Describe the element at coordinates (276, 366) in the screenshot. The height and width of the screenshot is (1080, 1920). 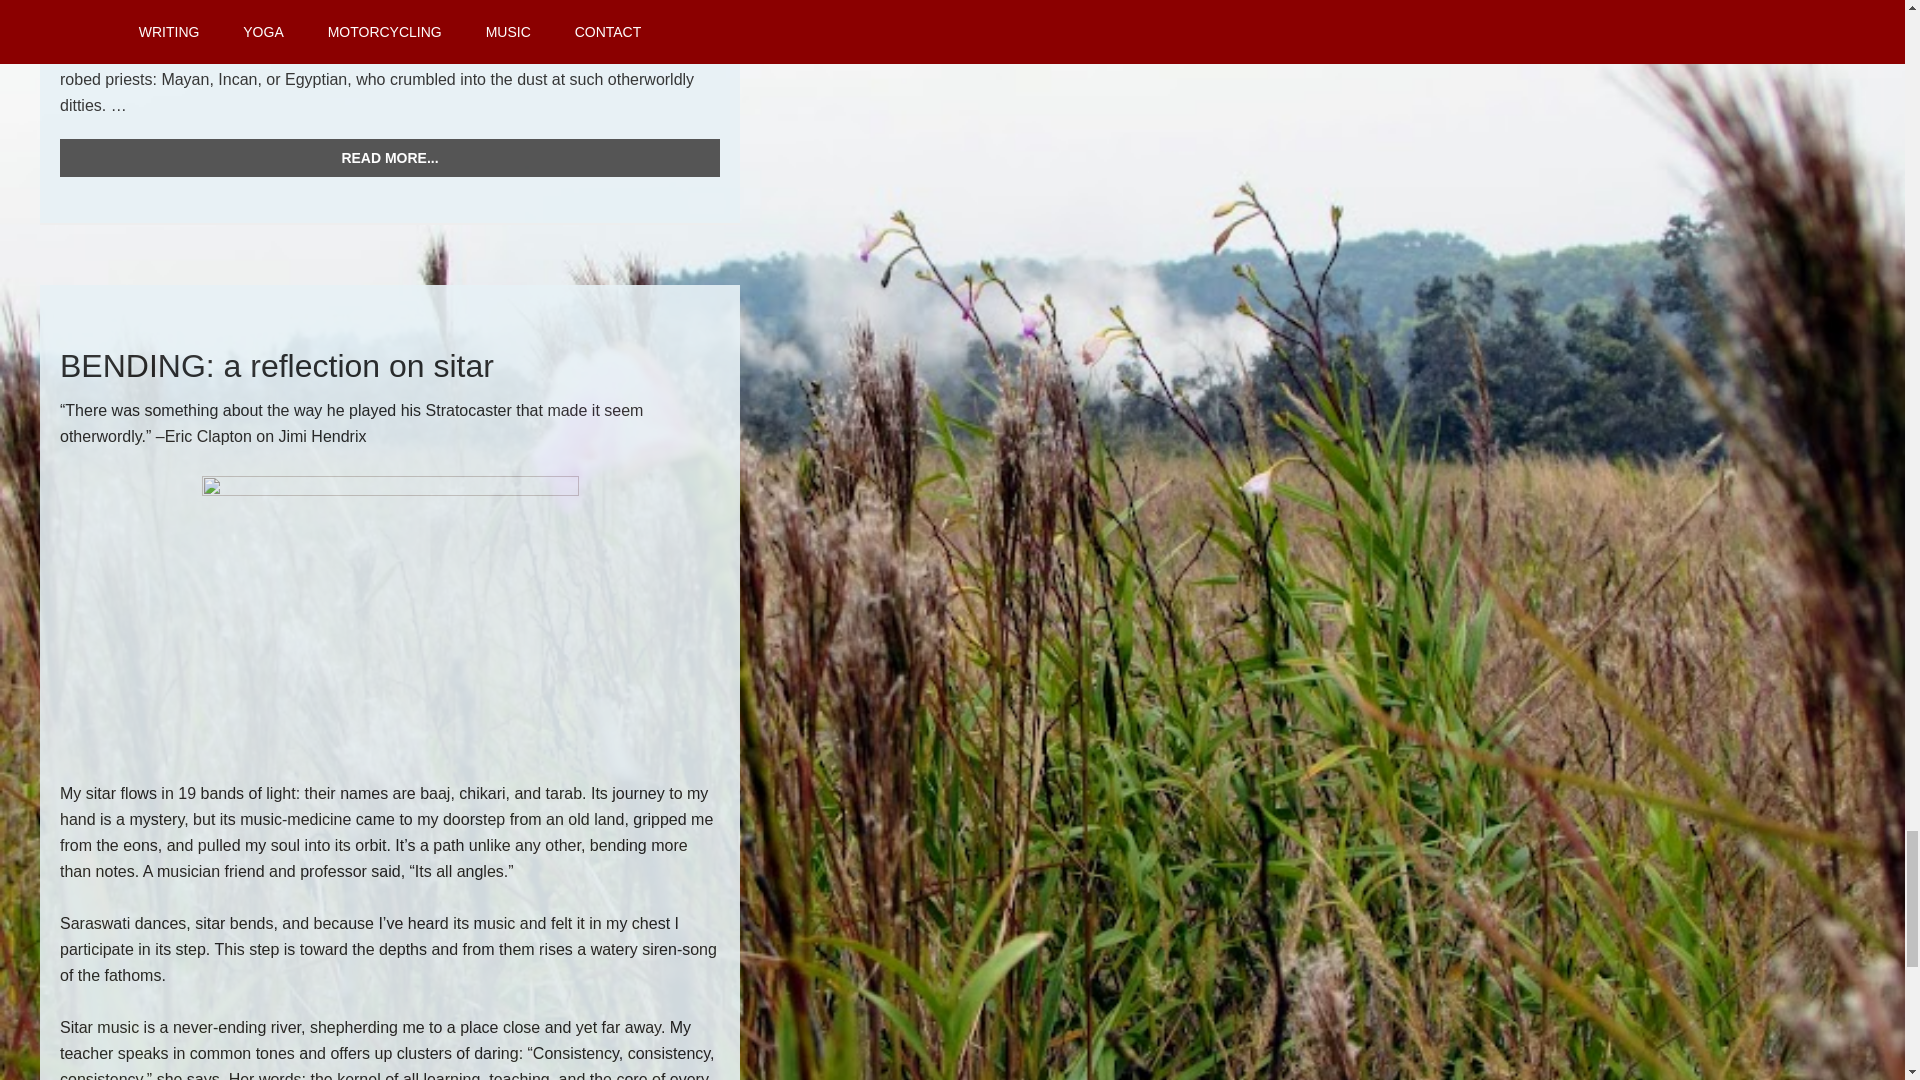
I see `BENDING: a reflection on sitar` at that location.